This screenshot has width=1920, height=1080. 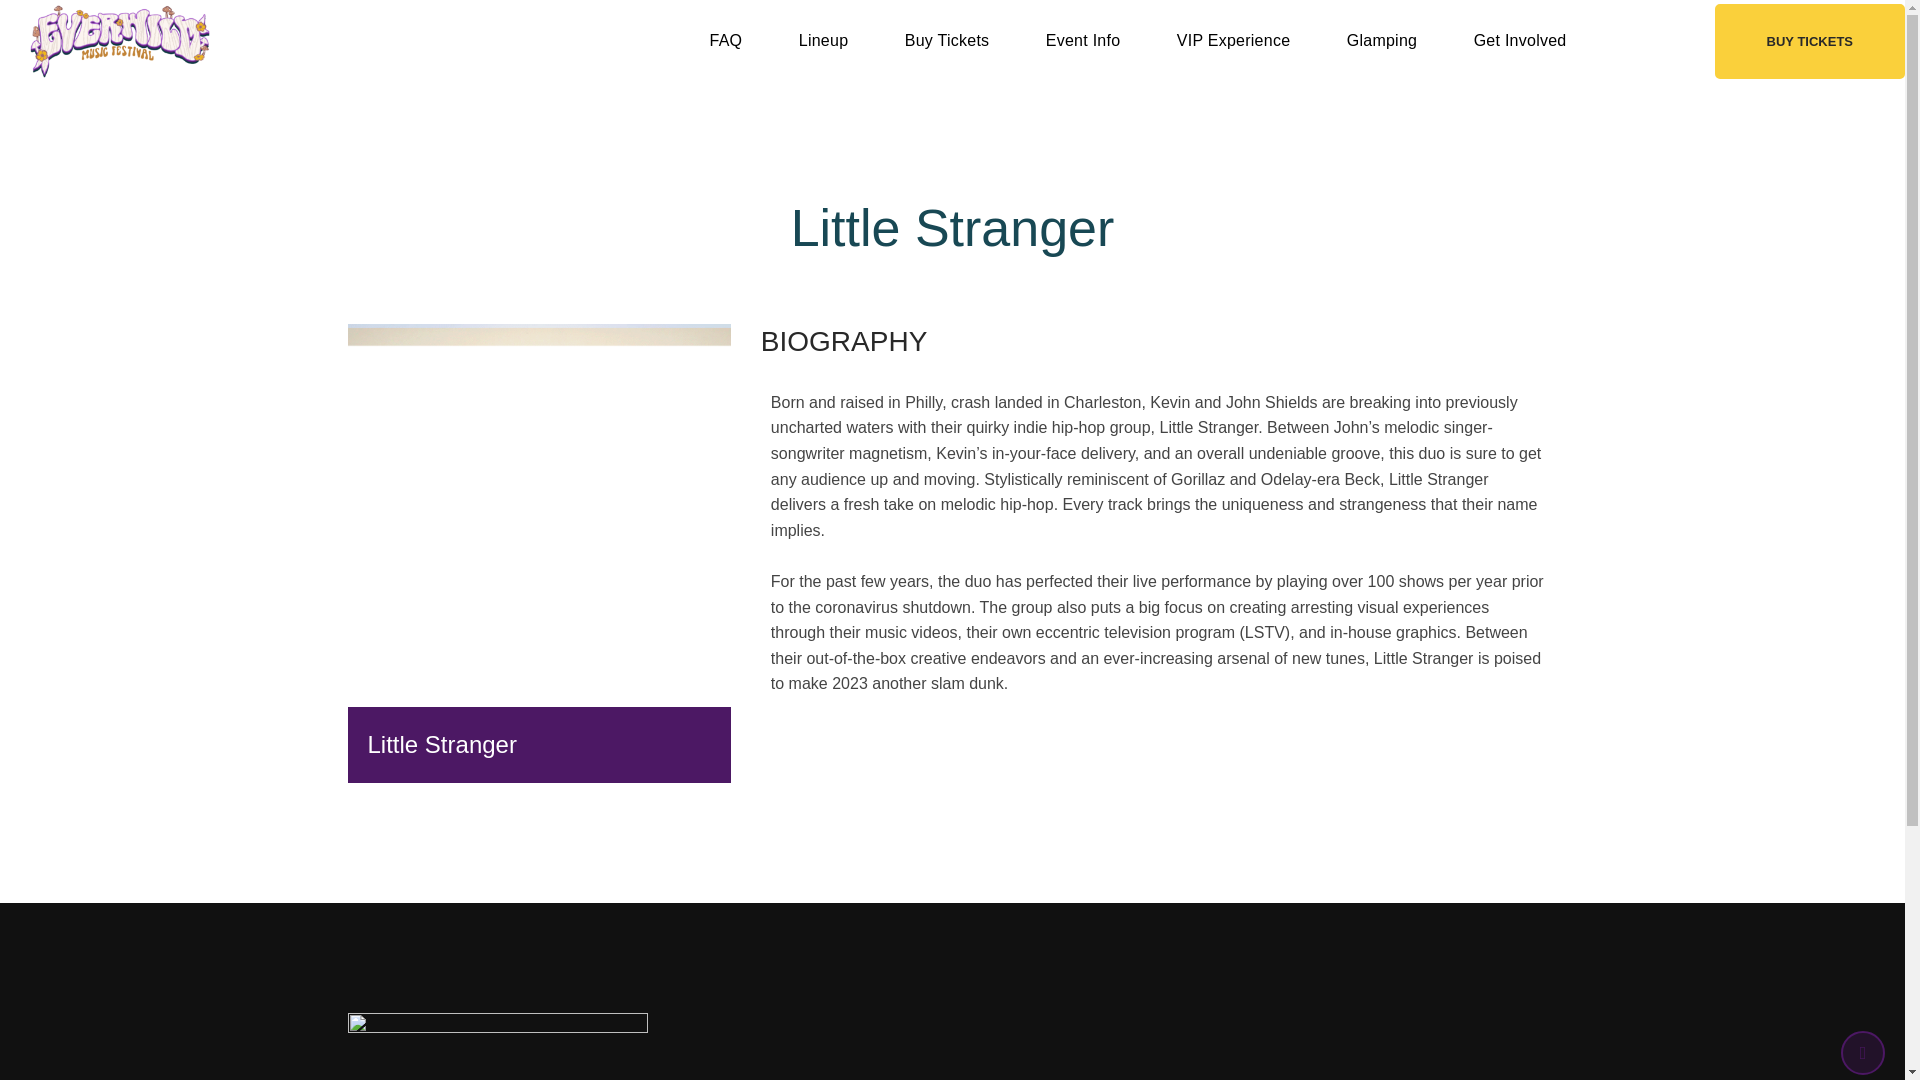 What do you see at coordinates (1382, 40) in the screenshot?
I see `Glamping` at bounding box center [1382, 40].